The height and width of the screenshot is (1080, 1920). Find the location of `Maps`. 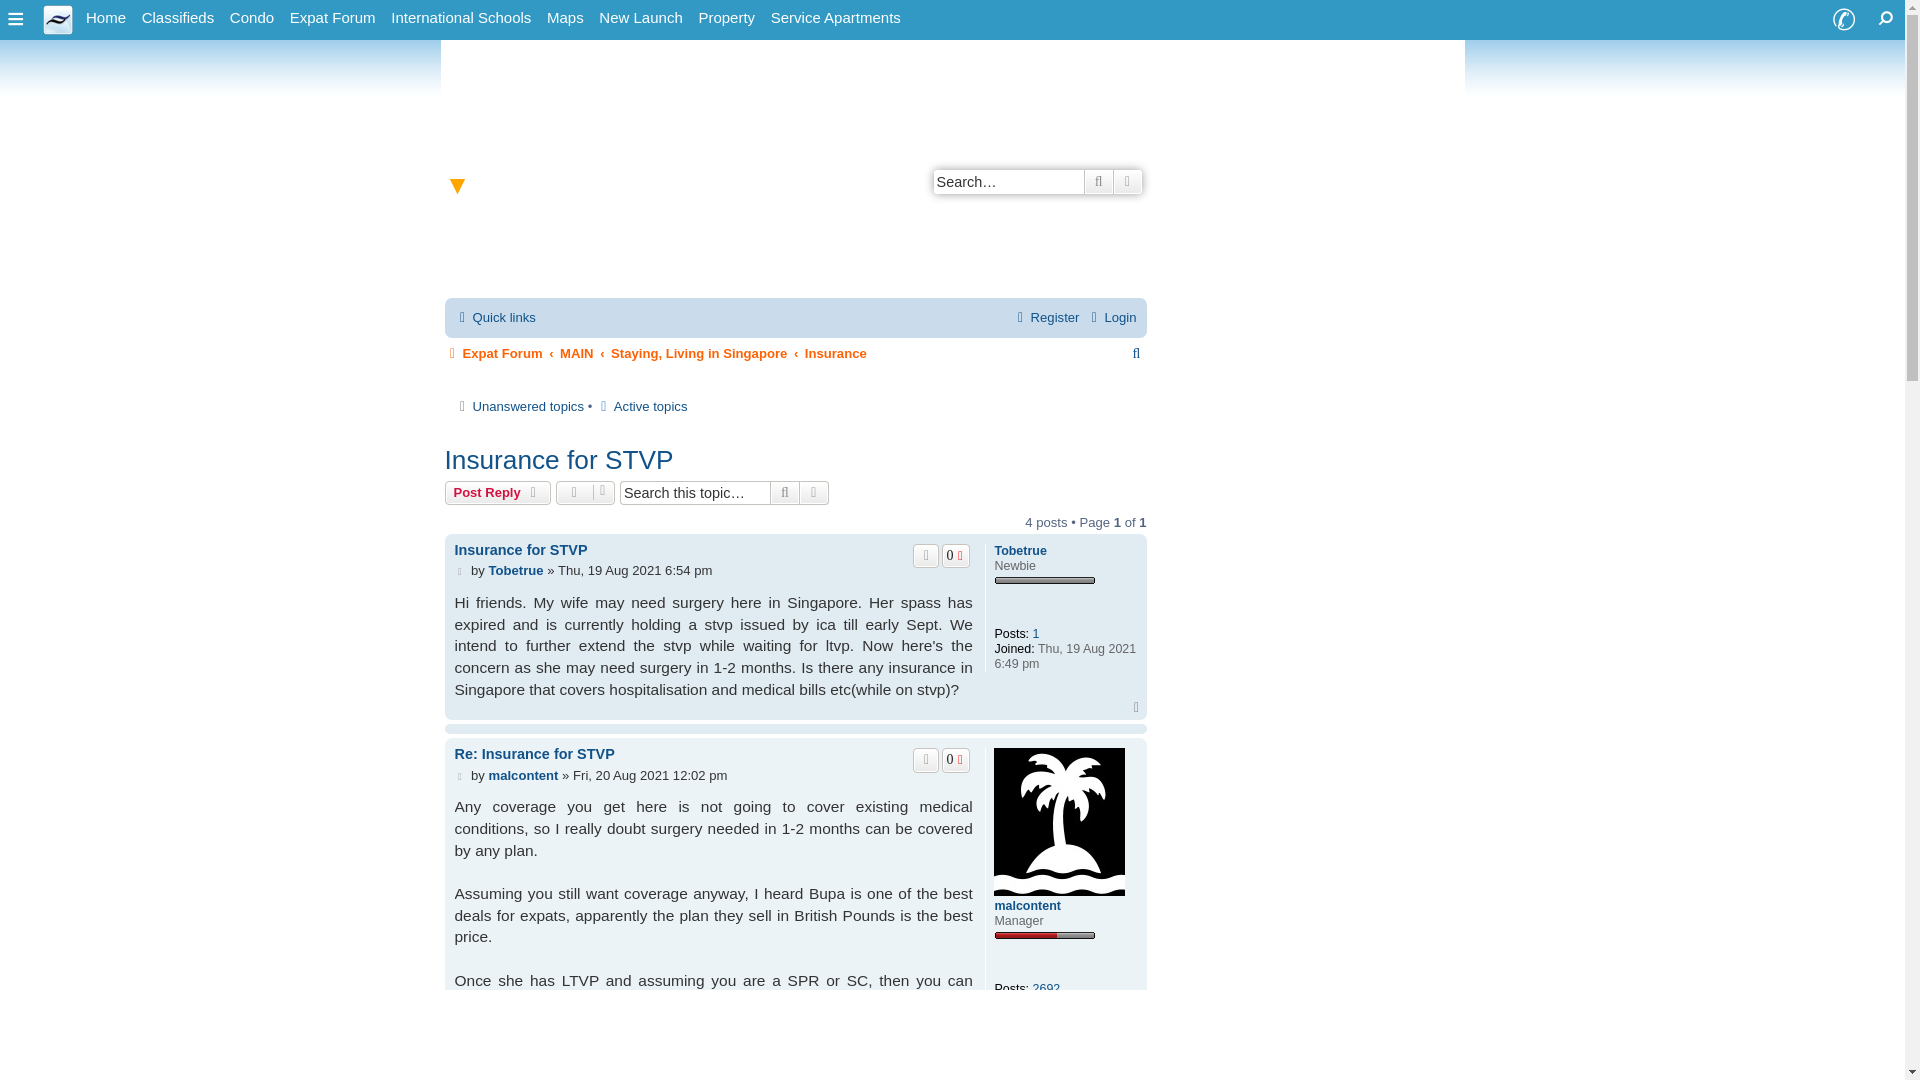

Maps is located at coordinates (565, 18).